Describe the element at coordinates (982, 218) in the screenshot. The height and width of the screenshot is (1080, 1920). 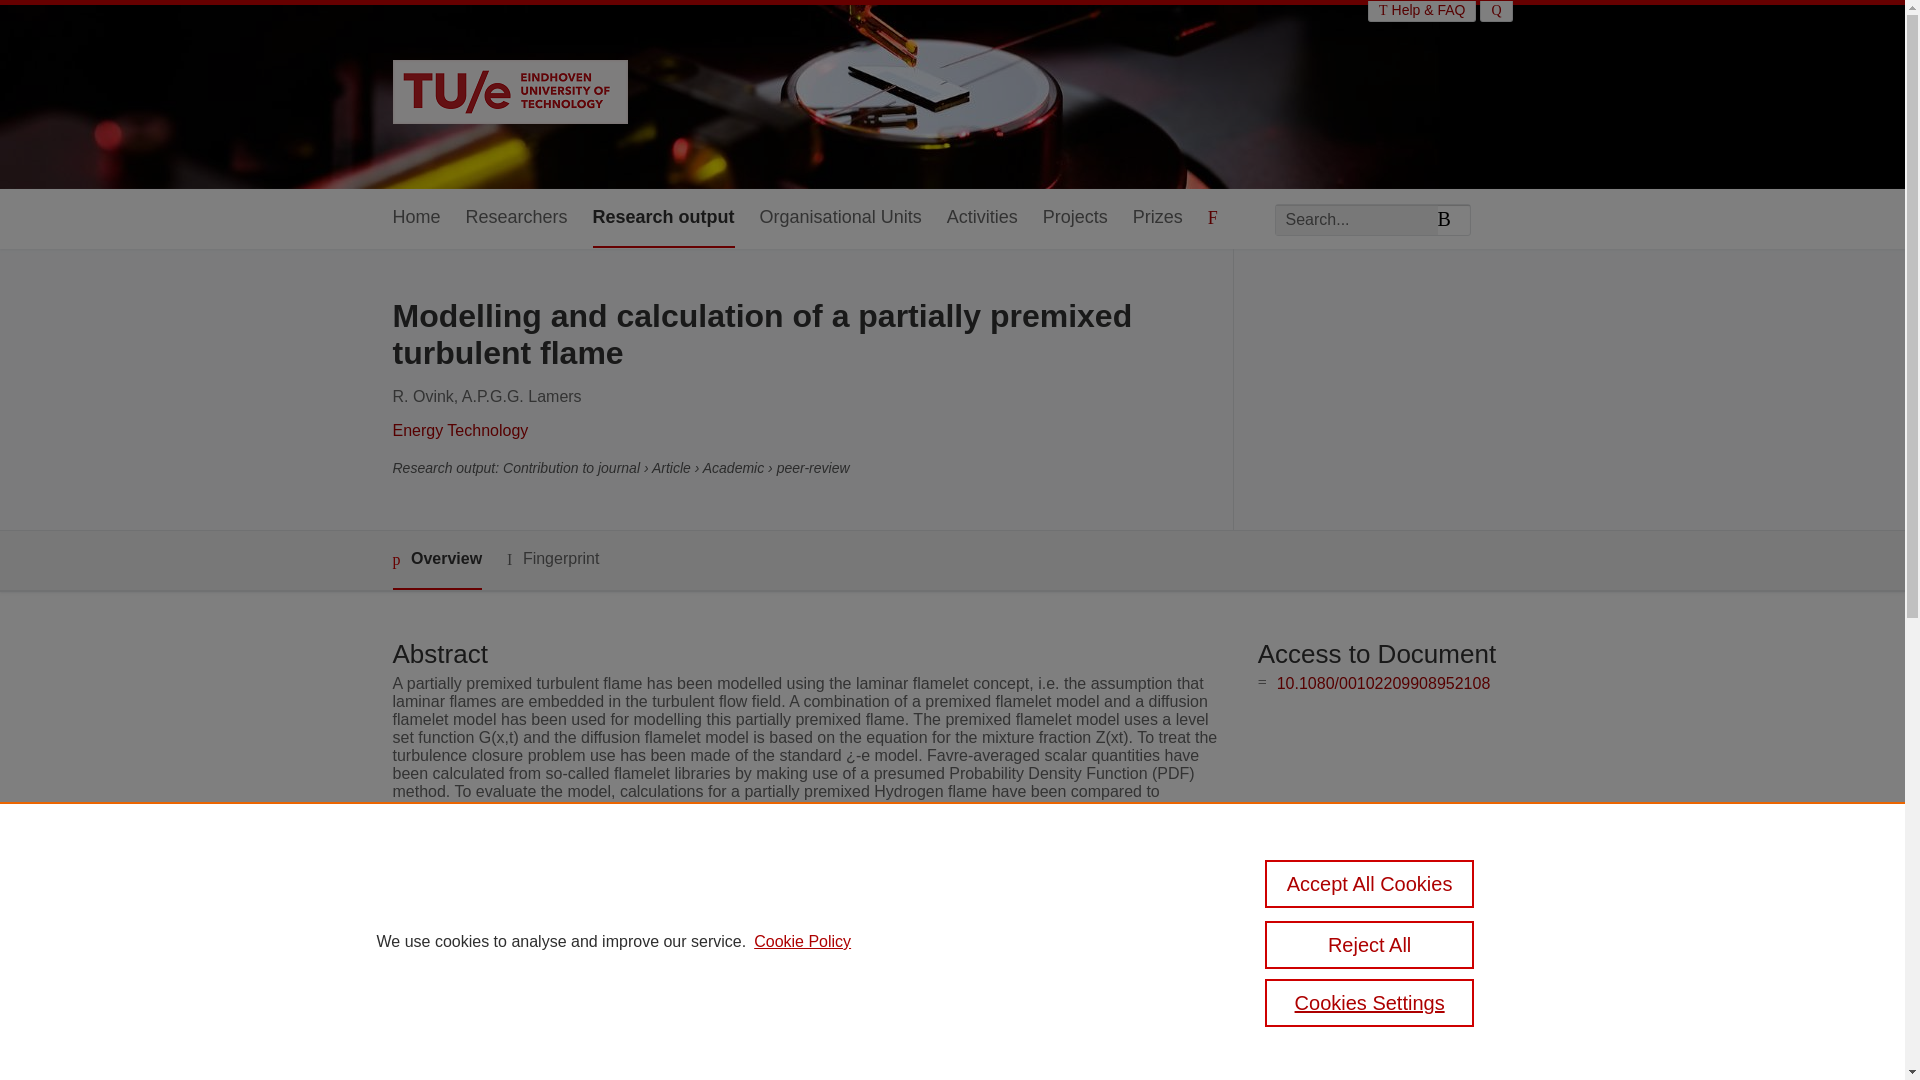
I see `Activities` at that location.